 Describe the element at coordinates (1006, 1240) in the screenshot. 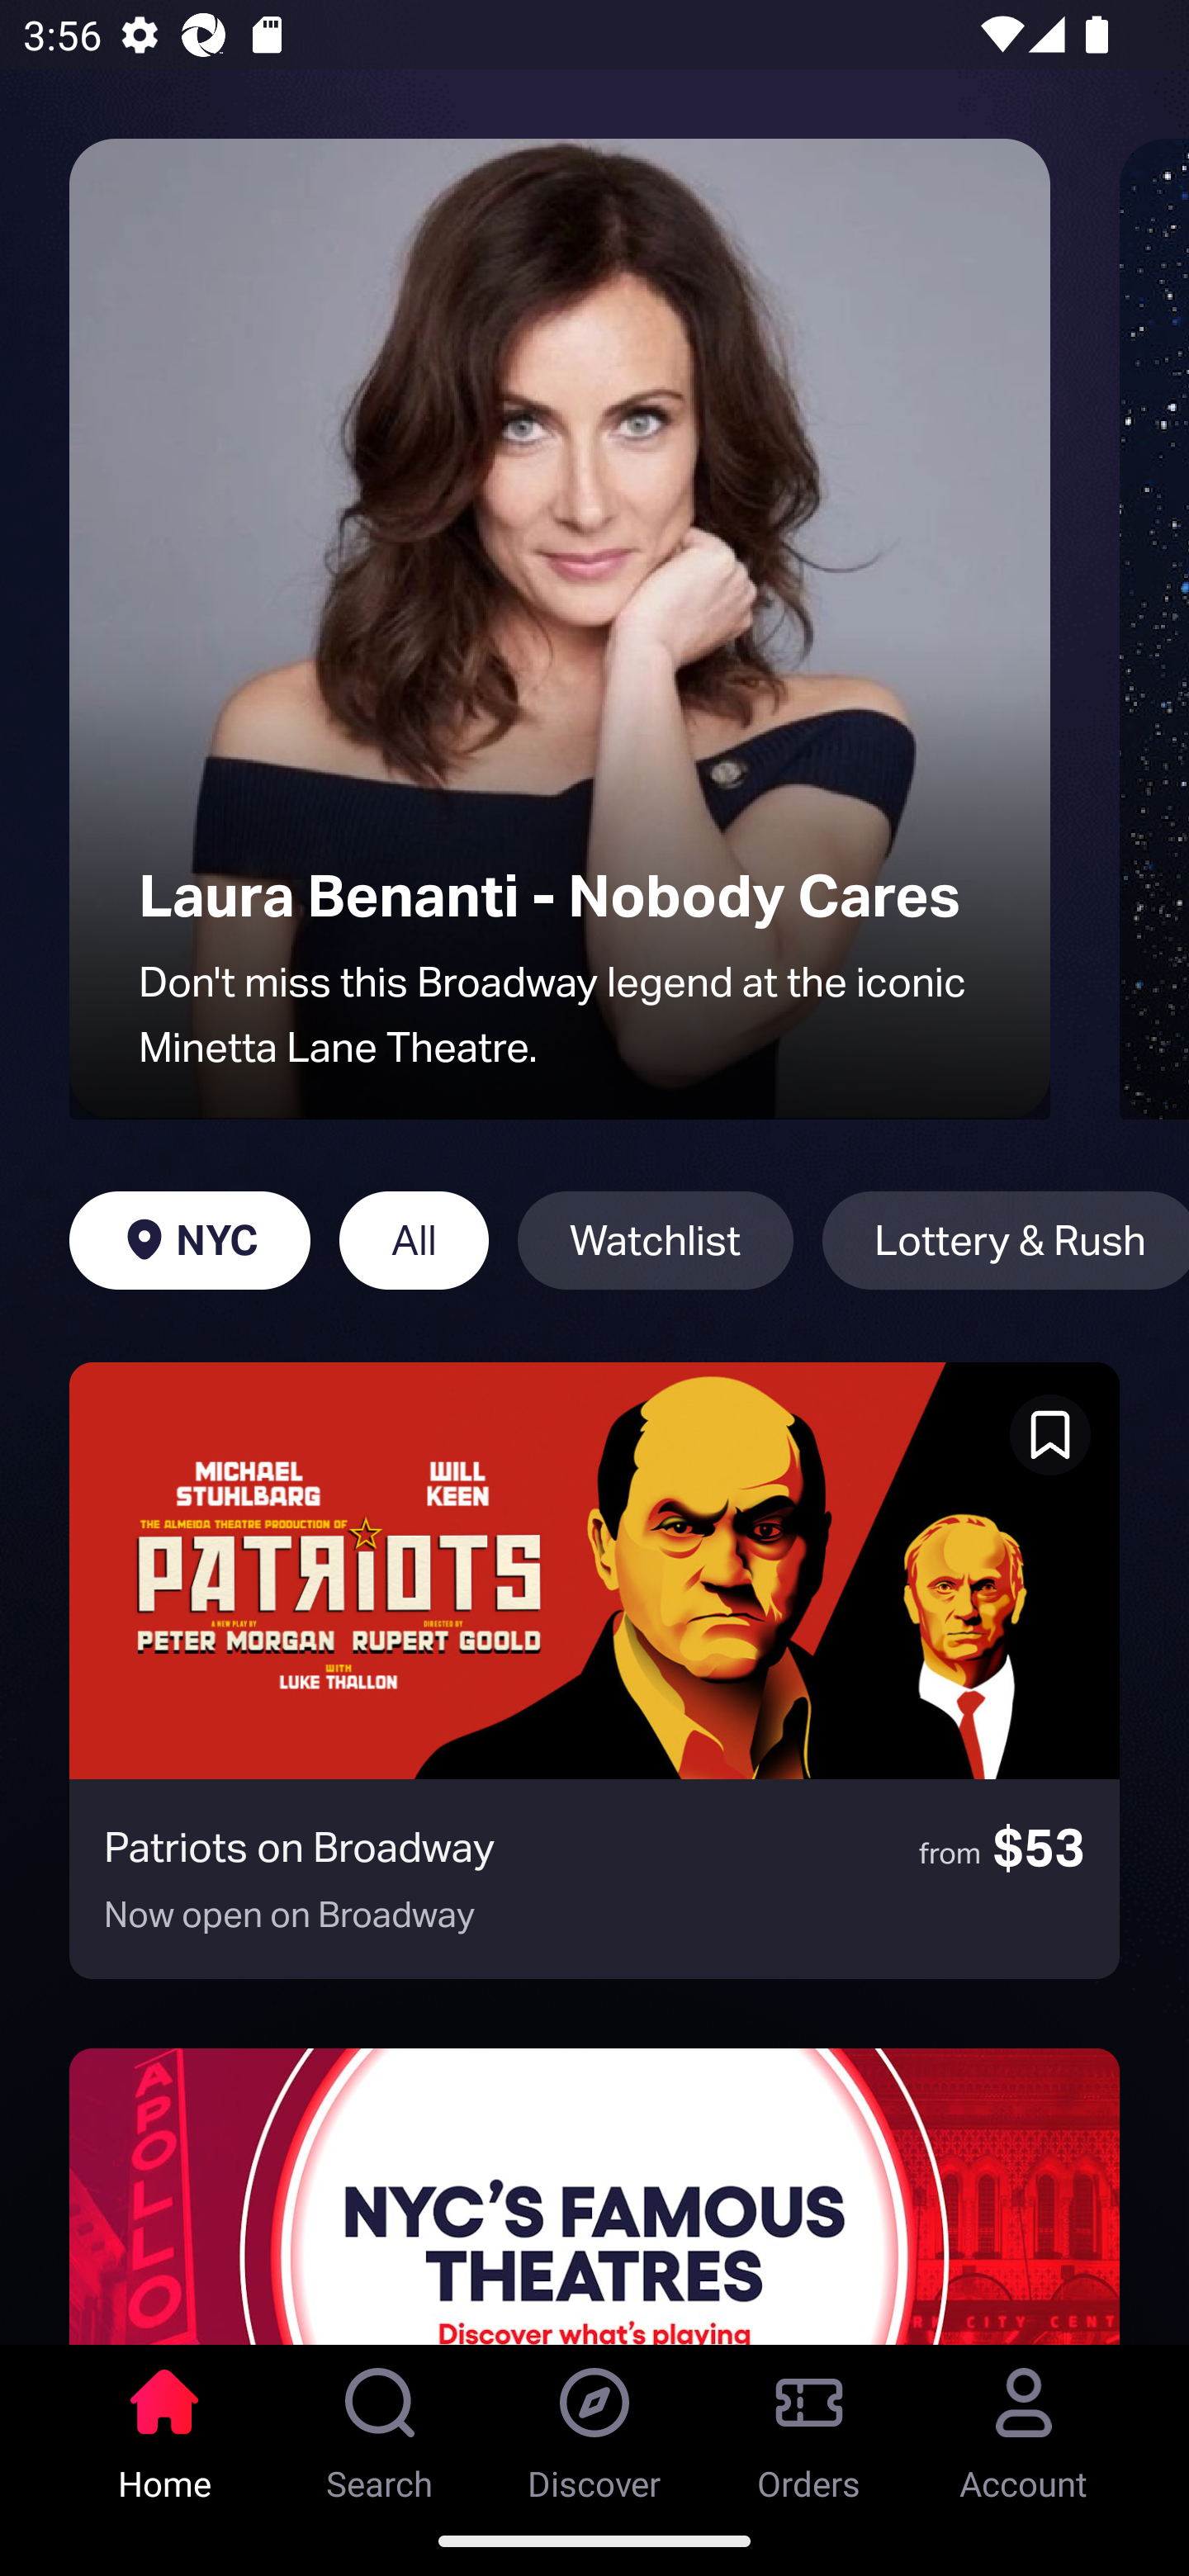

I see `Lottery & Rush` at that location.